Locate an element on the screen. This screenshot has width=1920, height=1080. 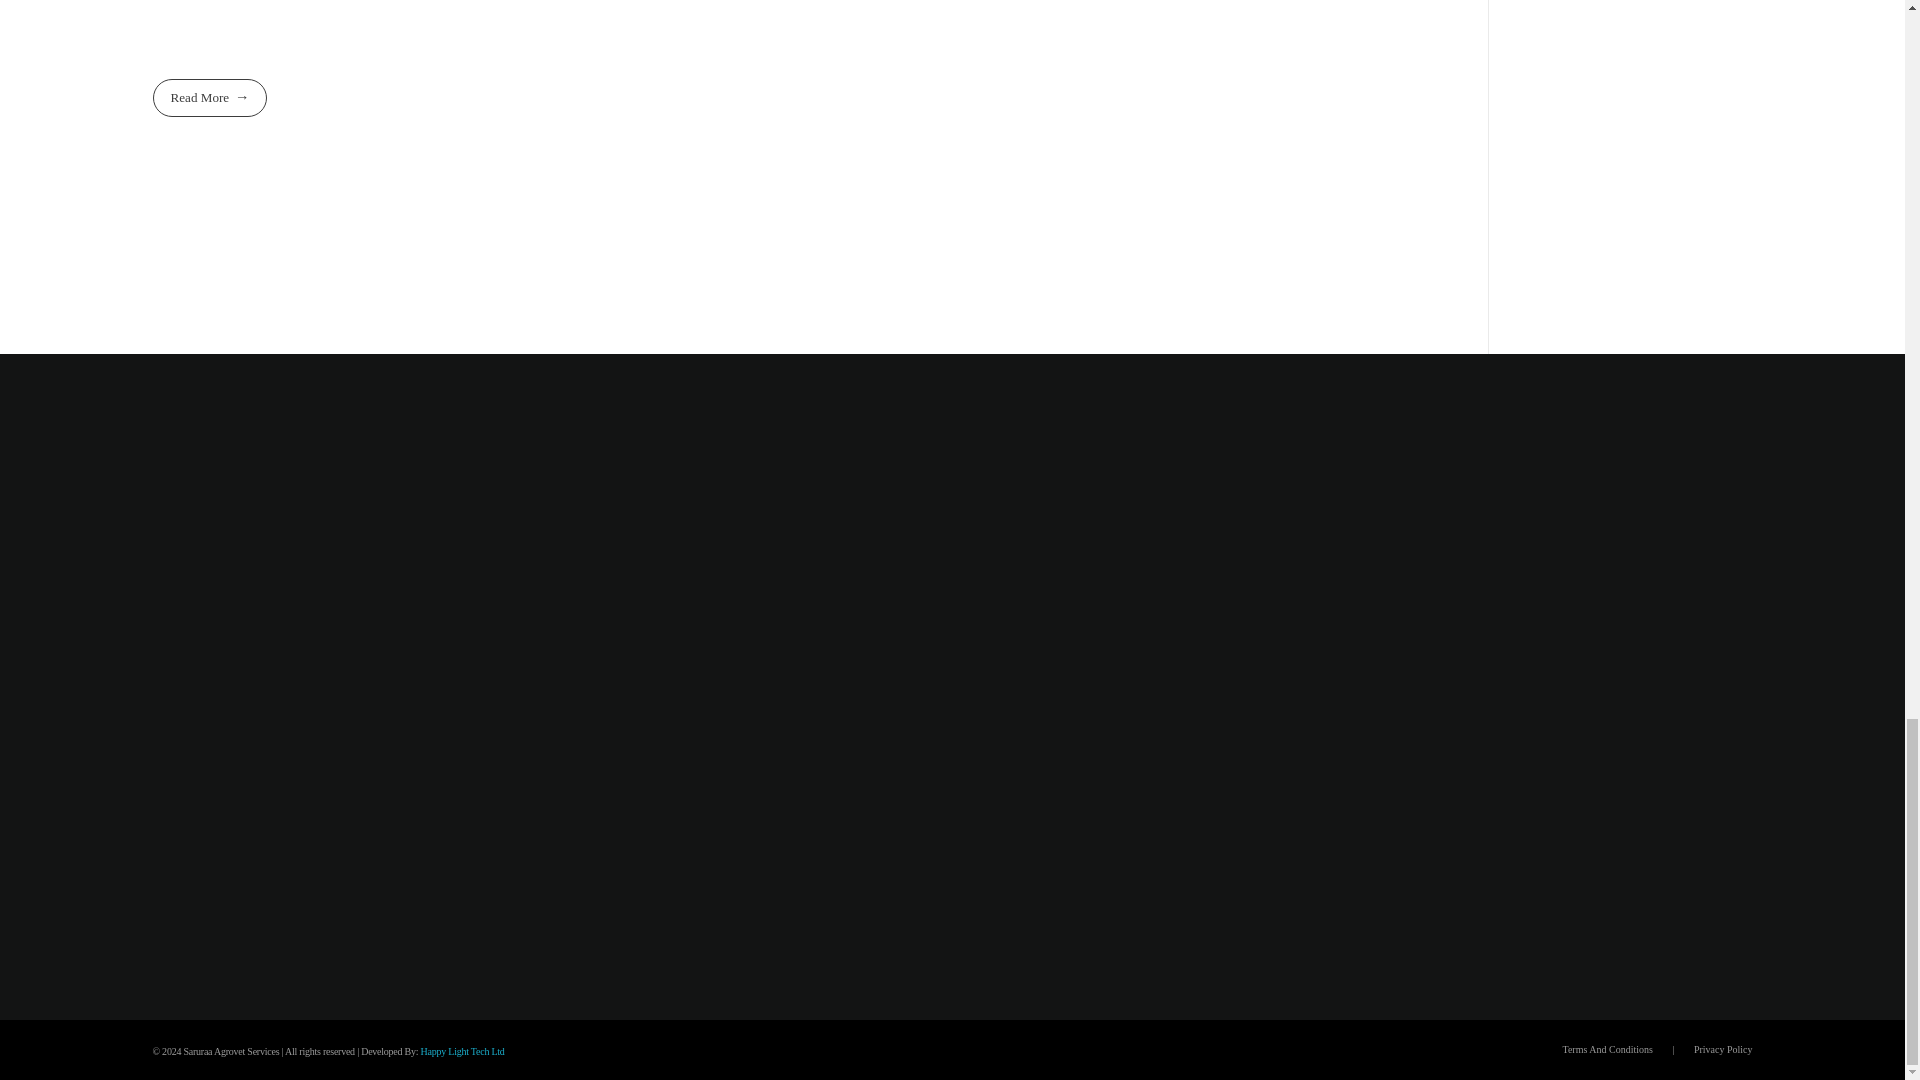
Terms And Conditions is located at coordinates (1606, 1050).